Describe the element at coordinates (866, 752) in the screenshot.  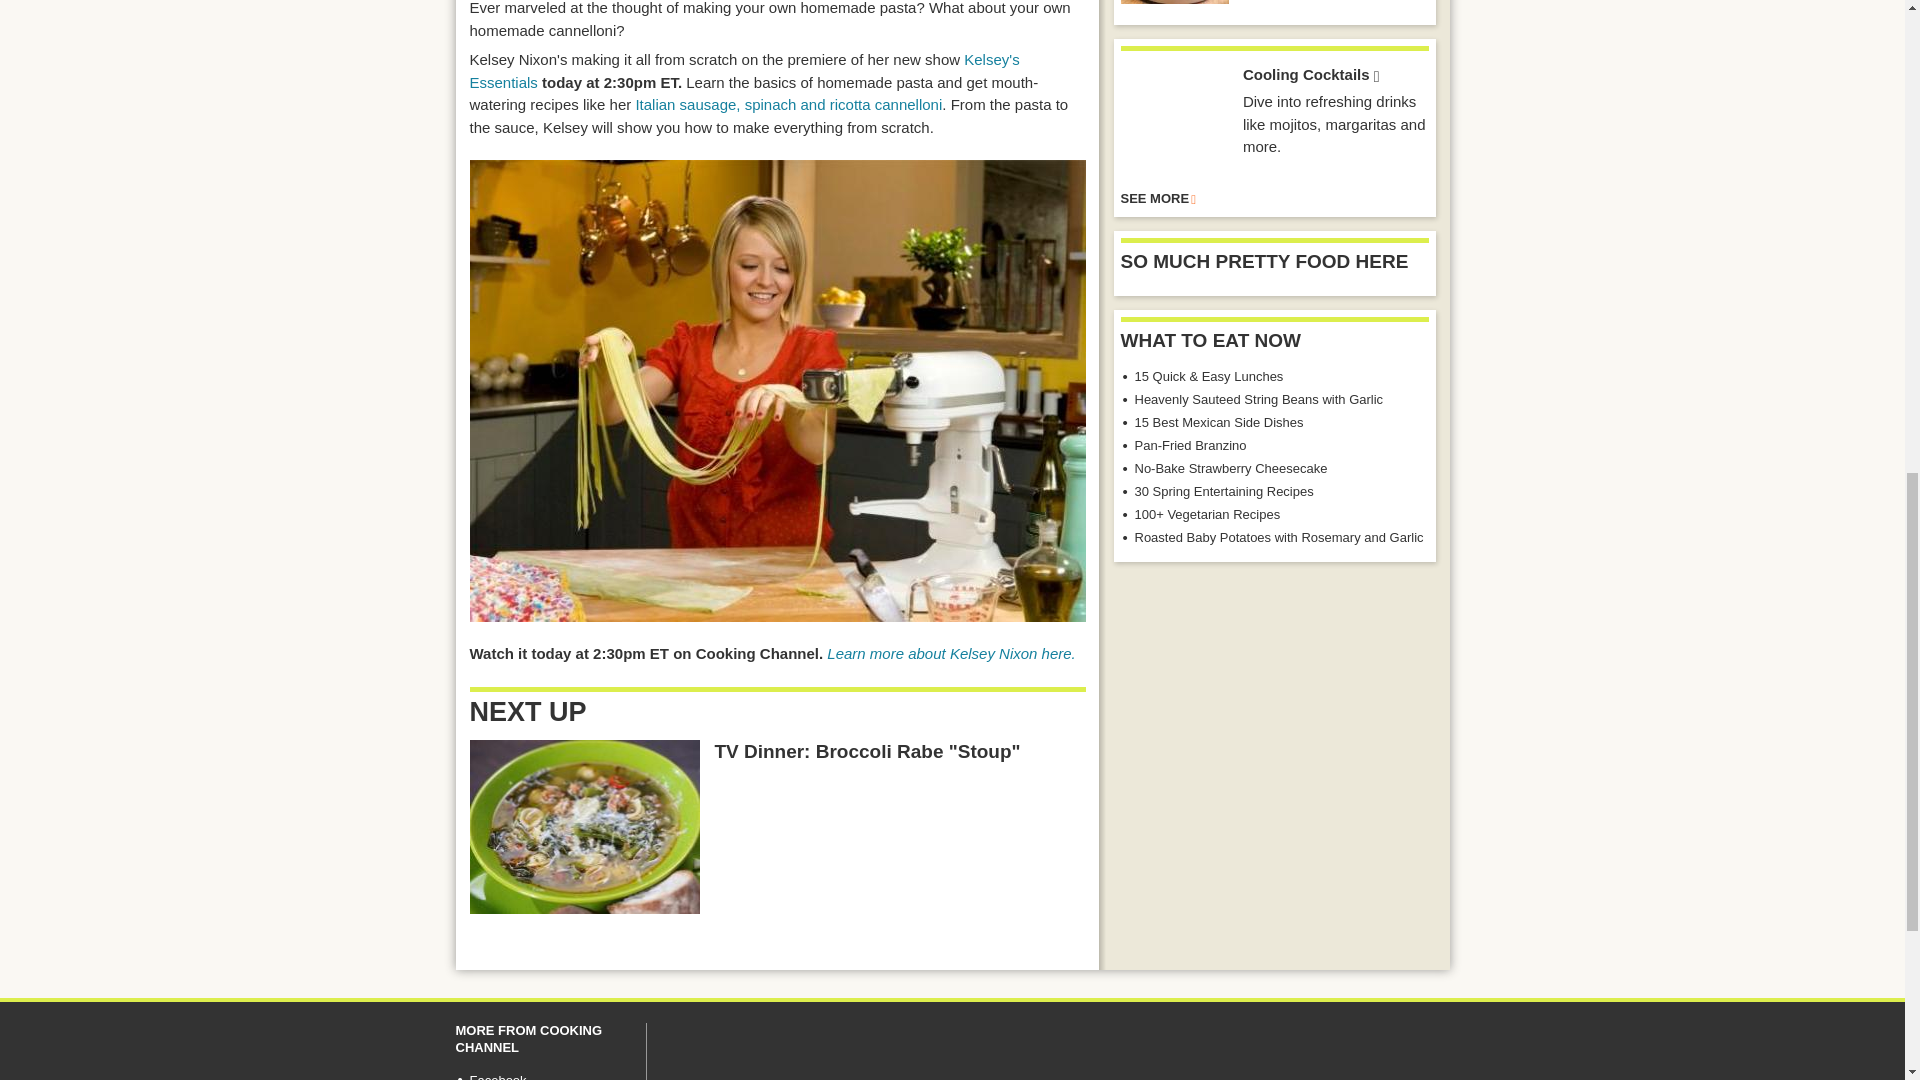
I see `TV Dinner: Broccoli Rabe "Stoup"` at that location.